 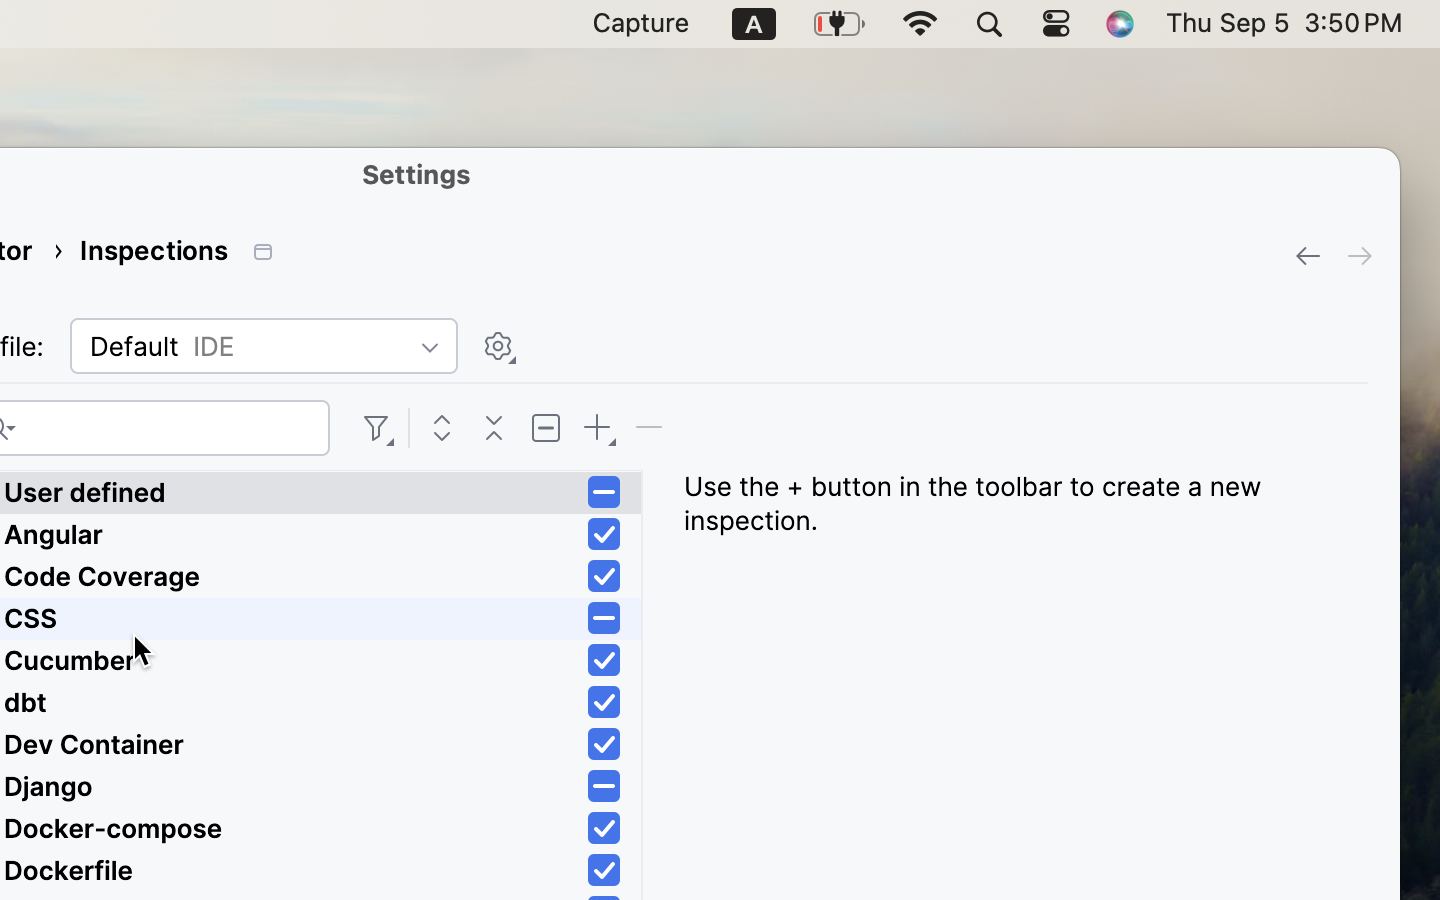 I want to click on 1, so click(x=604, y=535).